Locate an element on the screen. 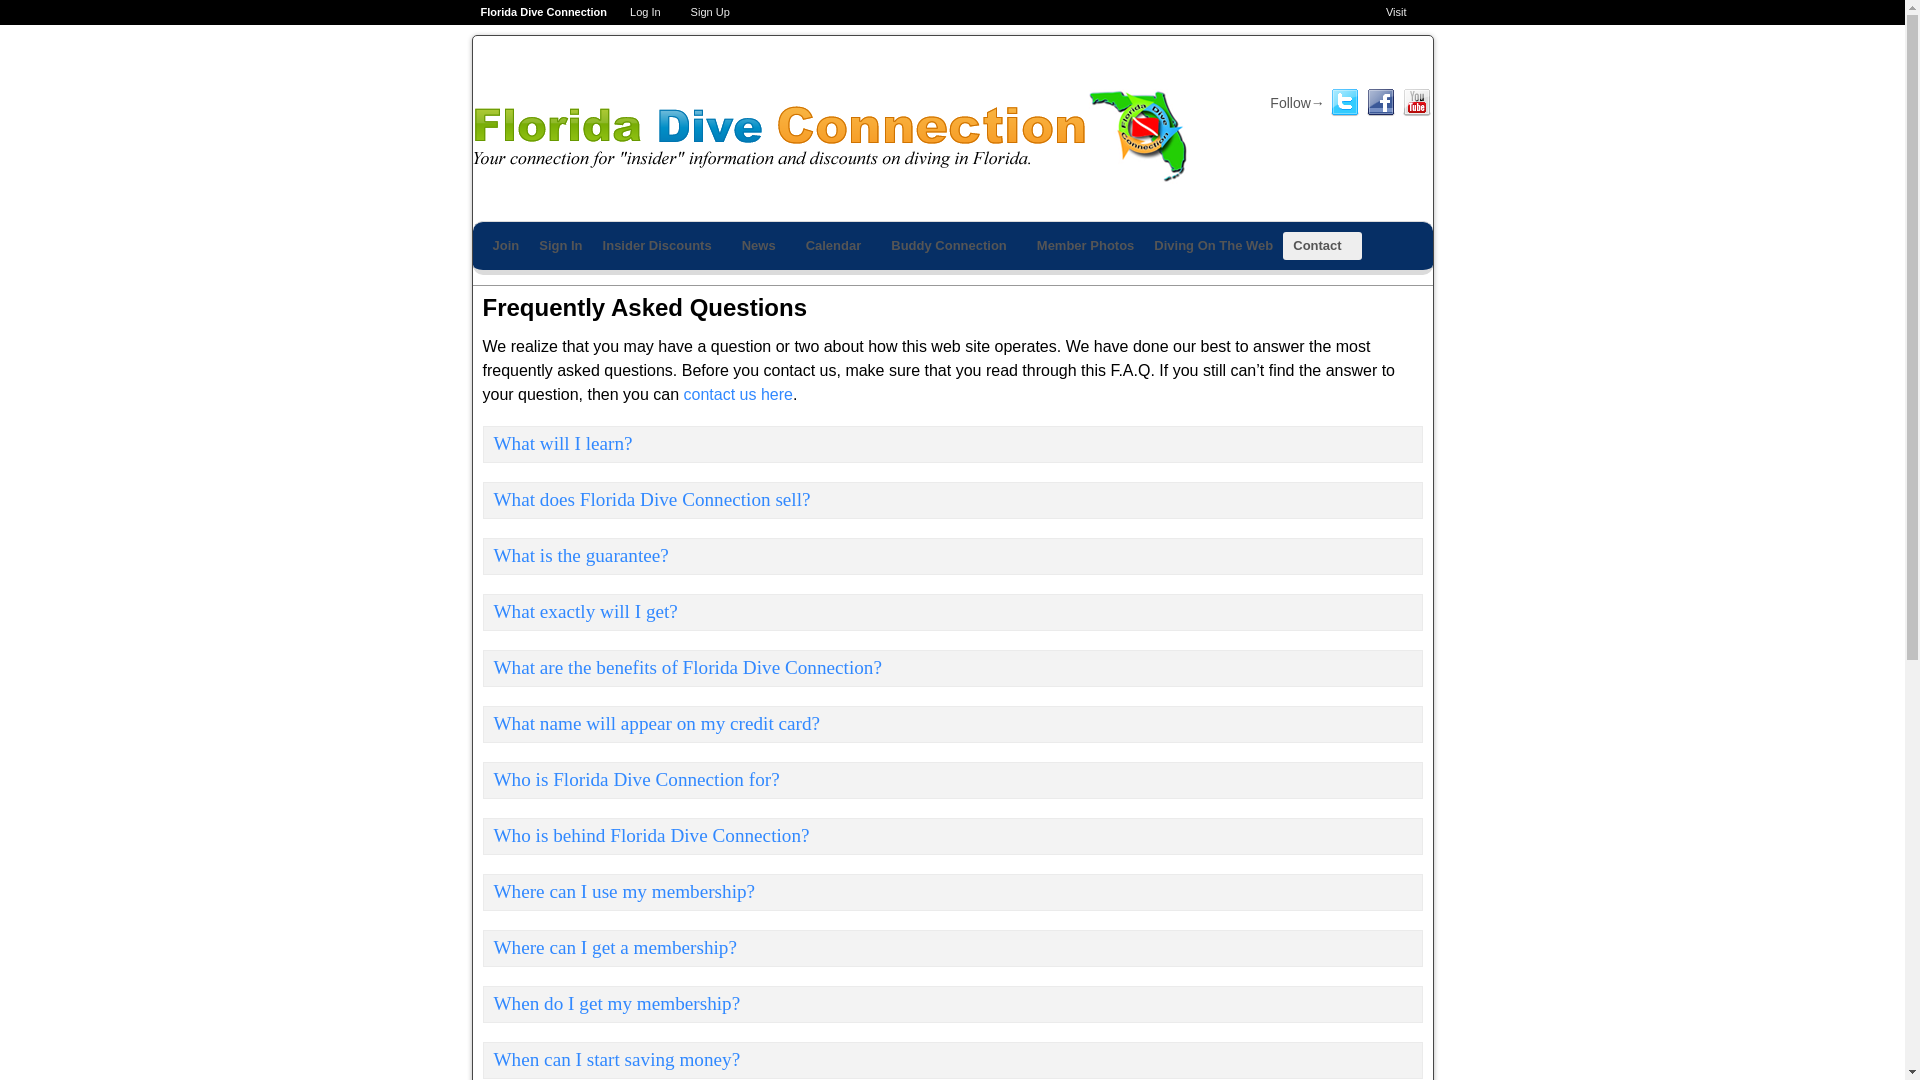  Sign In is located at coordinates (560, 246).